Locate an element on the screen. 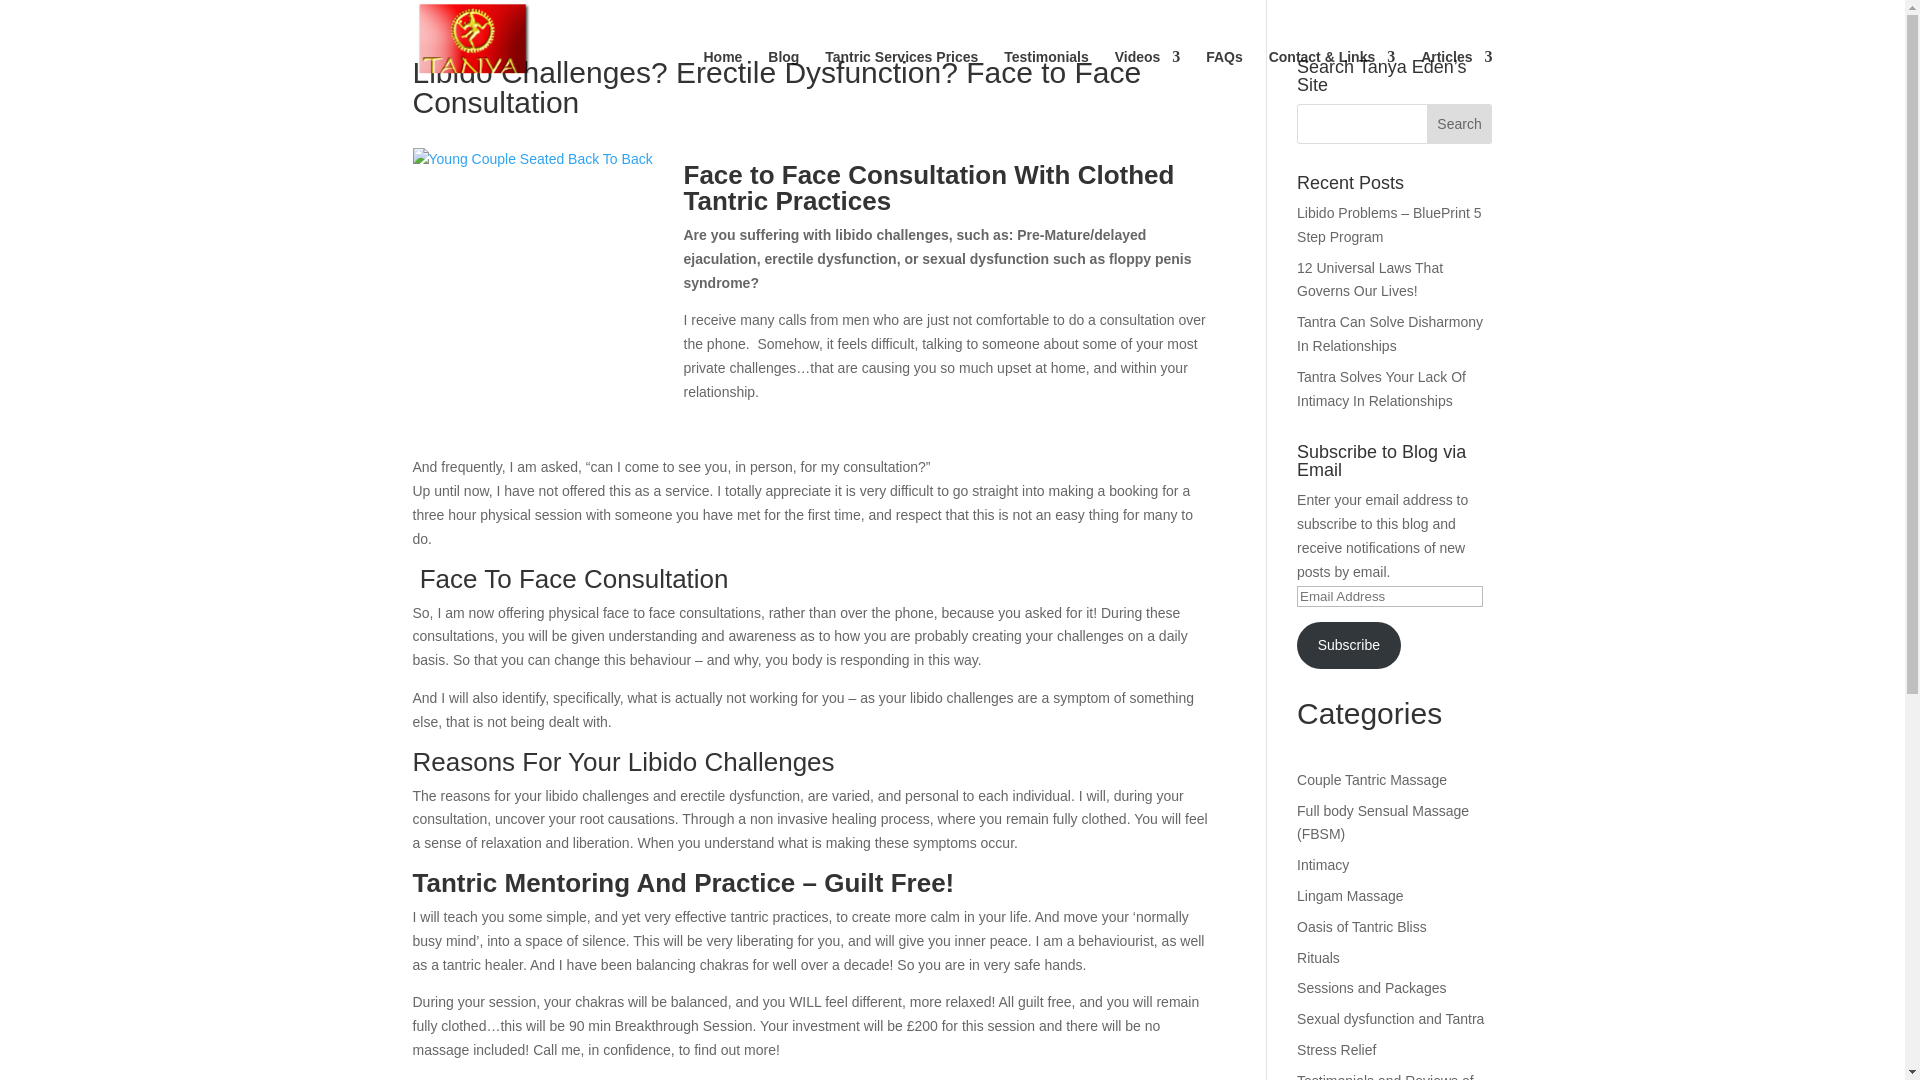 The image size is (1920, 1080). Tantra Solves Your Lack Of Intimacy In Relationships is located at coordinates (1382, 389).